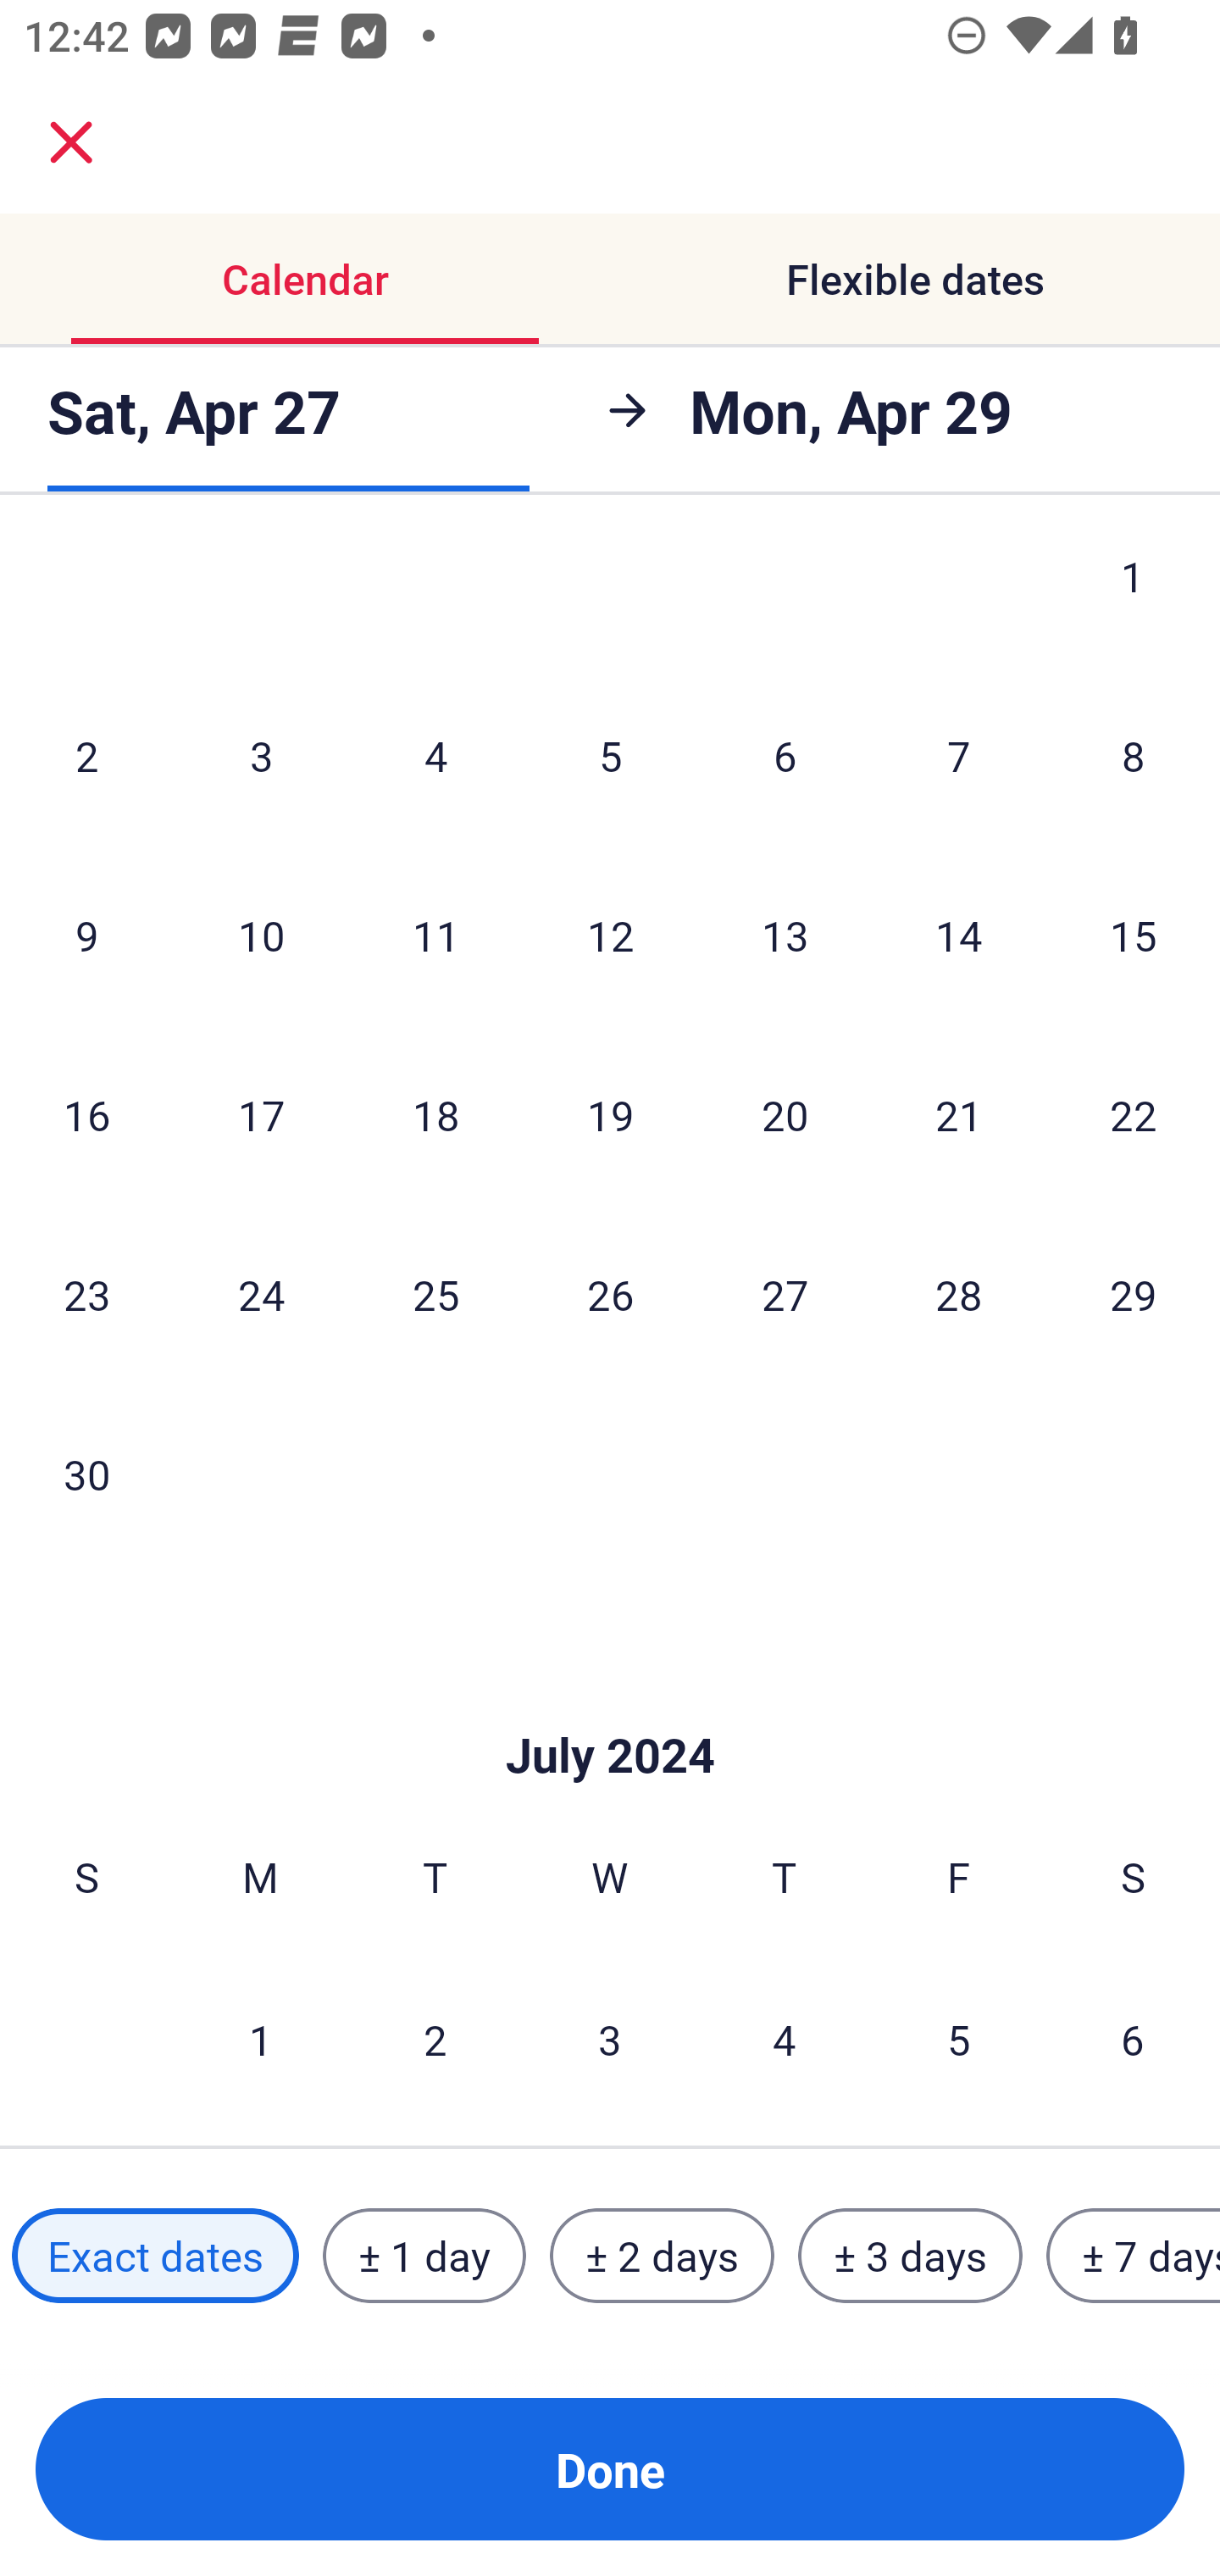  I want to click on 4 Tuesday, June 4, 2024, so click(435, 756).